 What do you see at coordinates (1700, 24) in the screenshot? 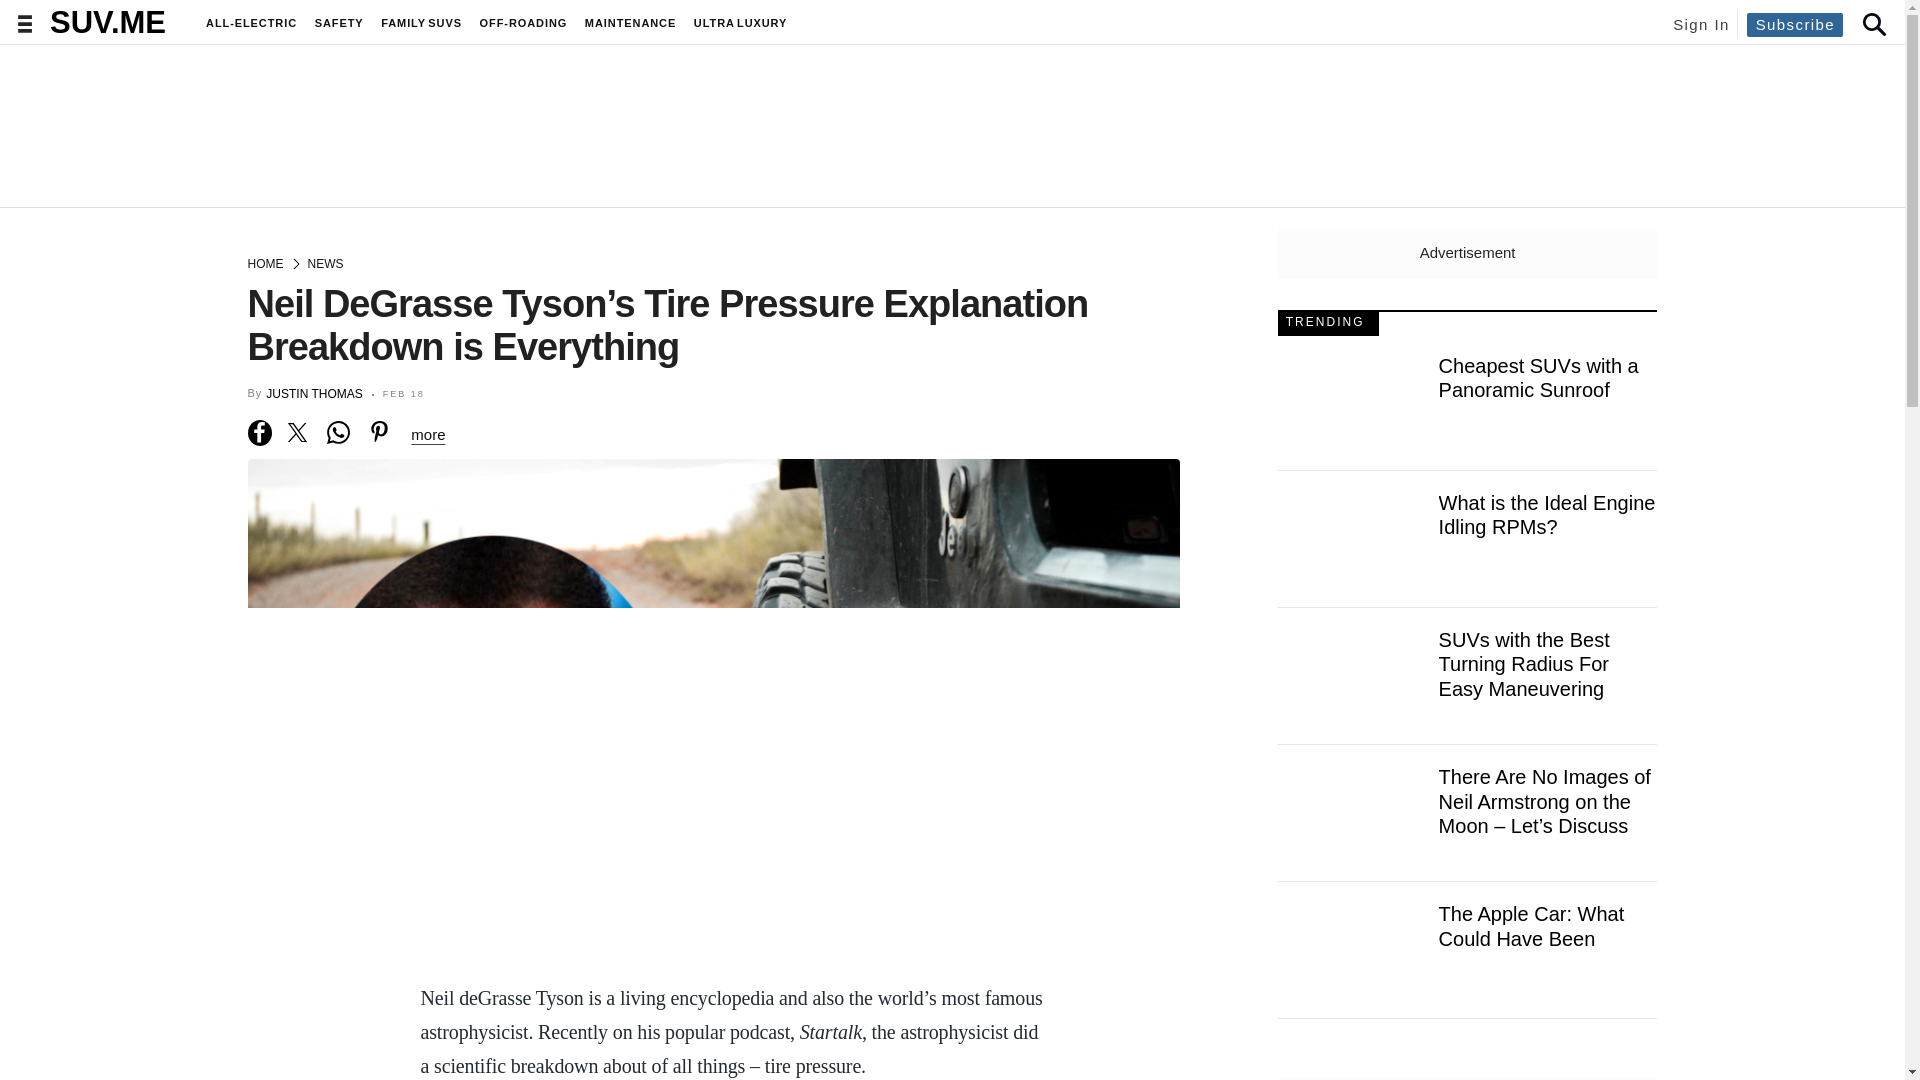
I see `Sign In` at bounding box center [1700, 24].